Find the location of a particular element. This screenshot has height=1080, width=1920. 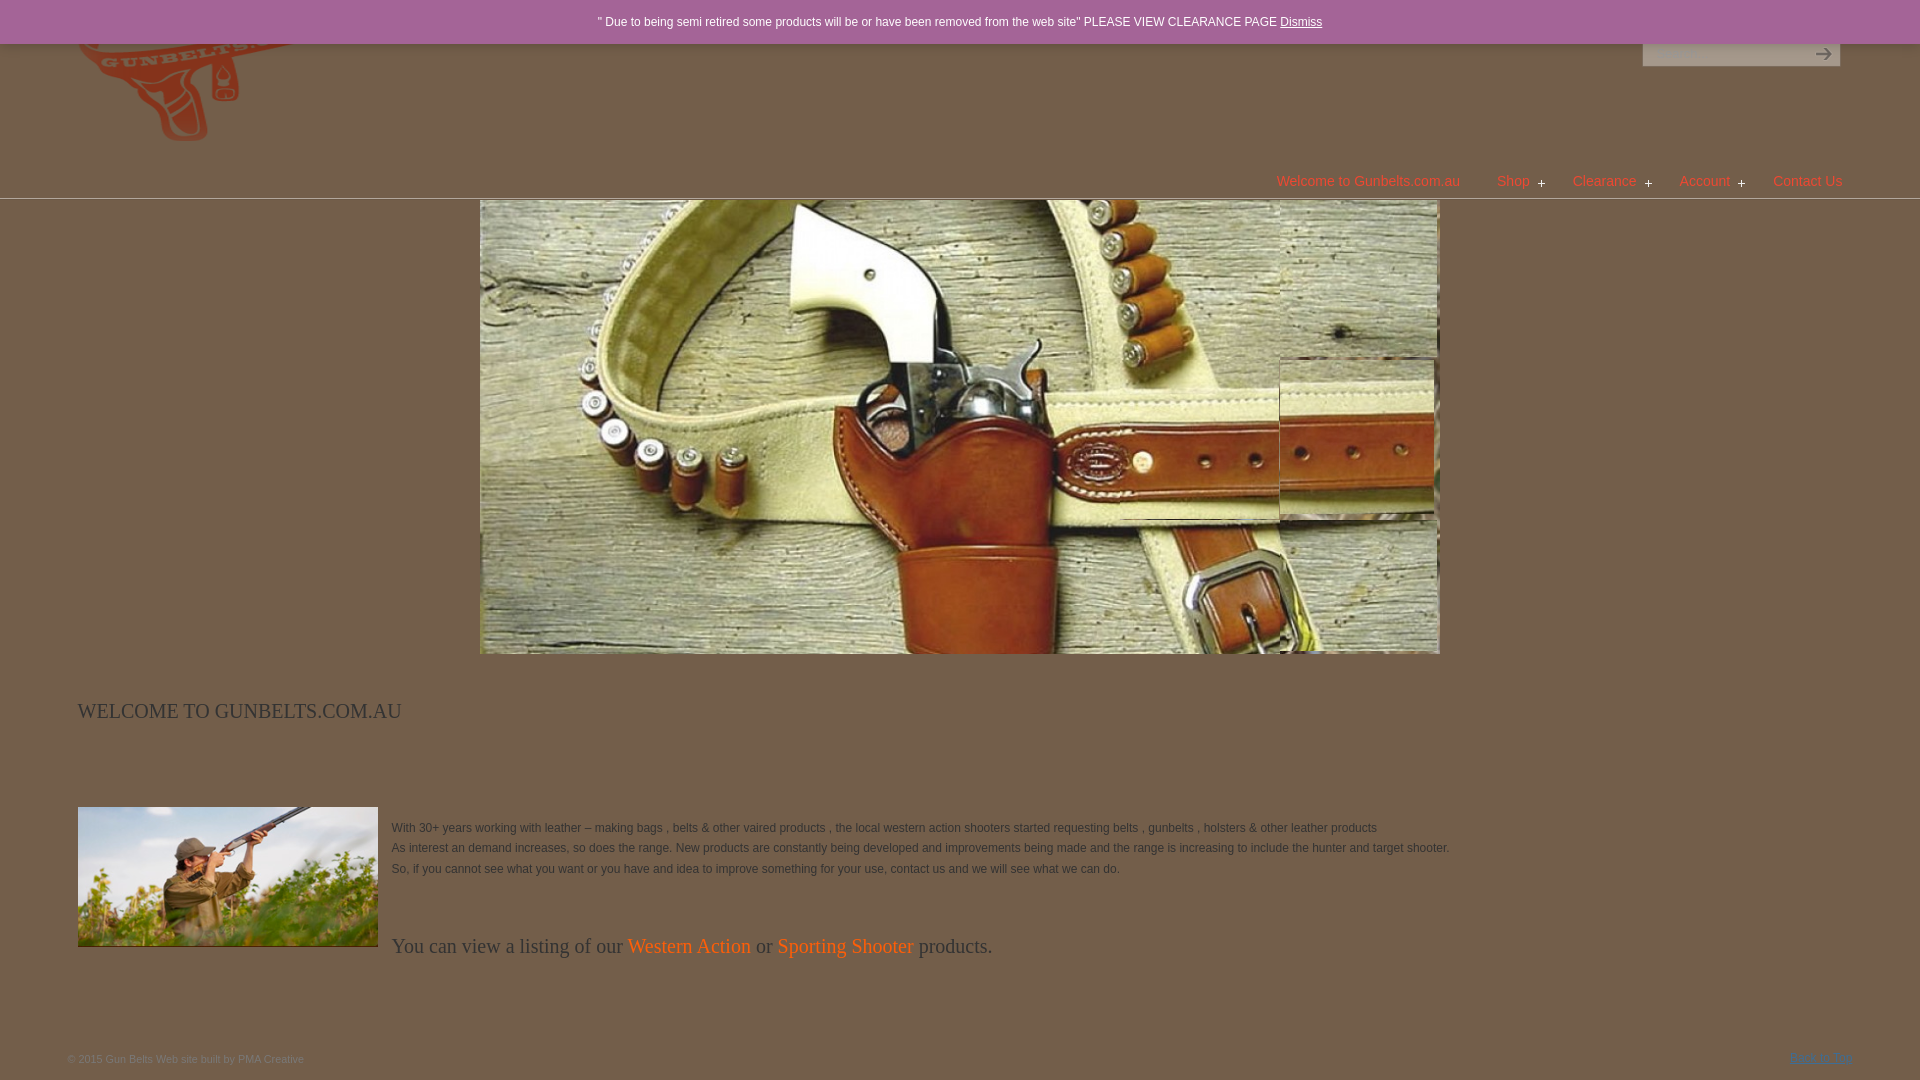

Clearance is located at coordinates (1608, 181).